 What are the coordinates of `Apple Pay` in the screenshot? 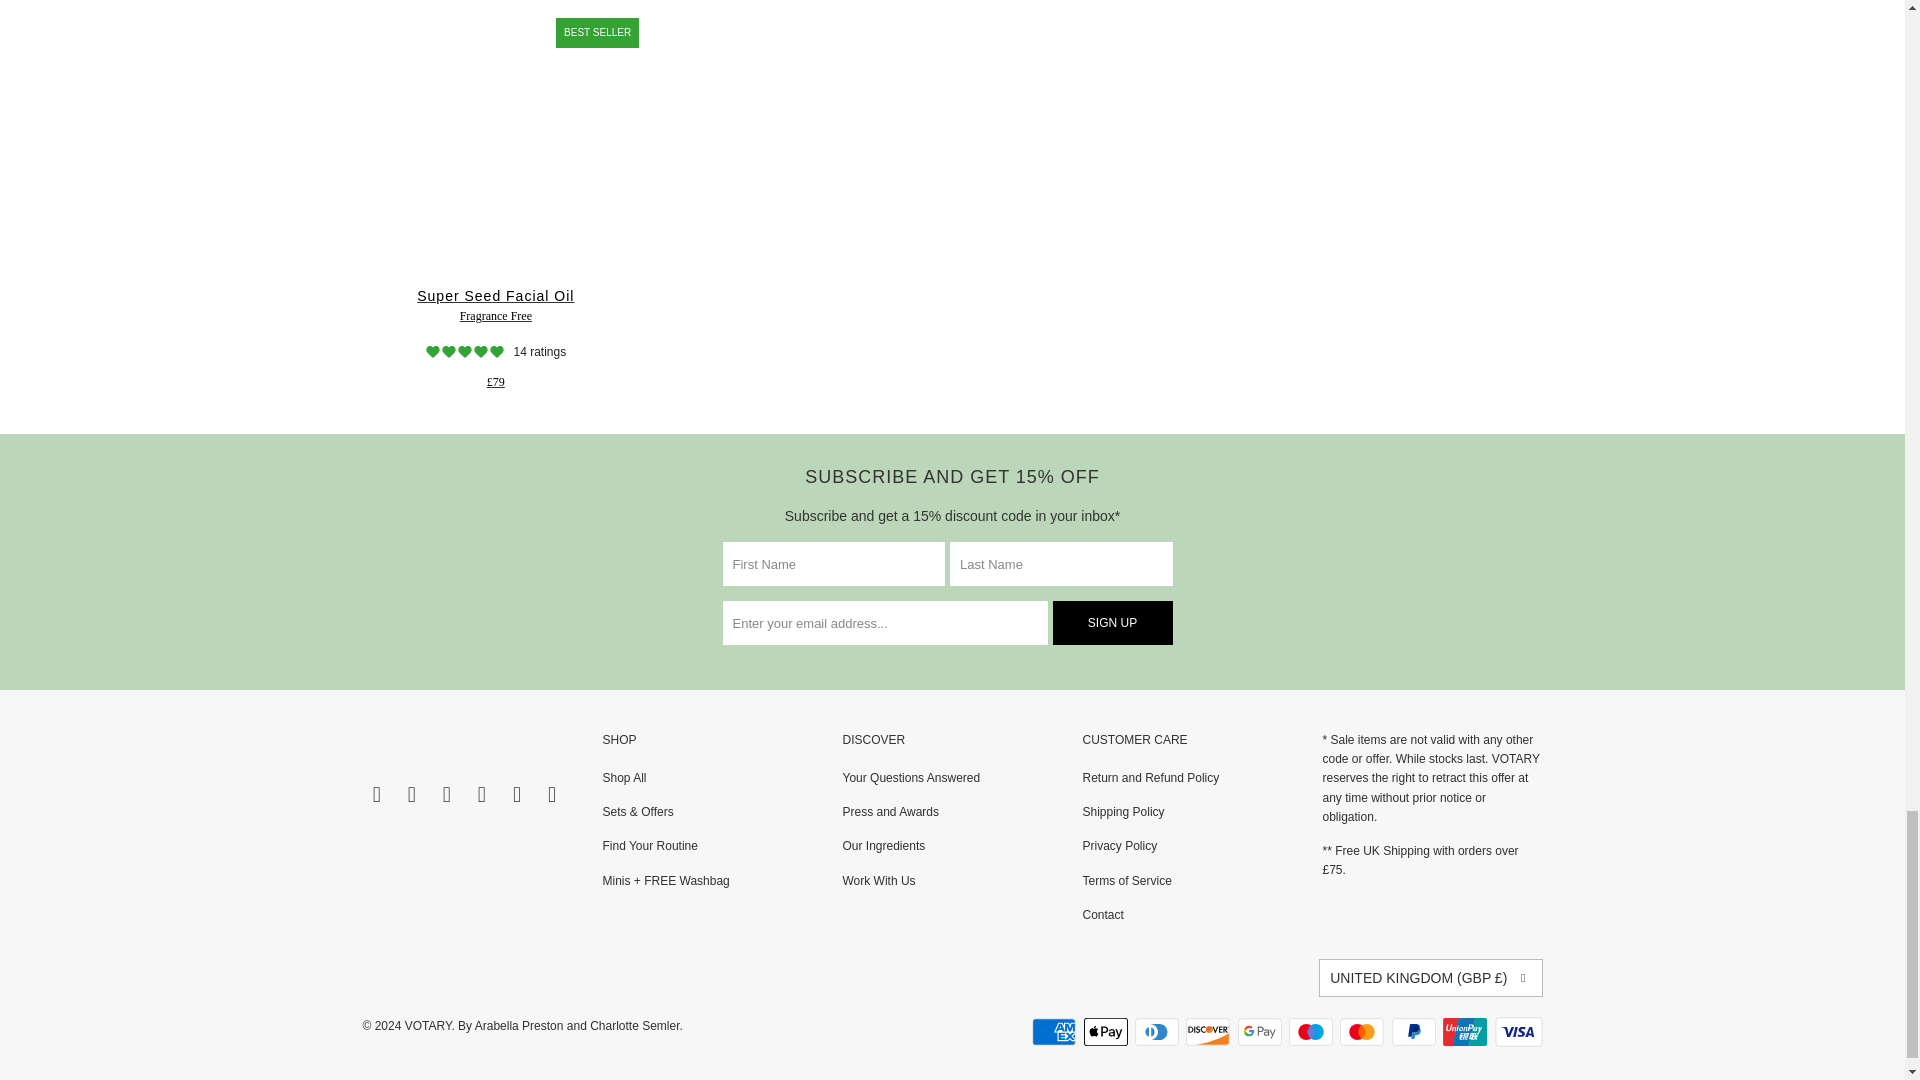 It's located at (1108, 1032).